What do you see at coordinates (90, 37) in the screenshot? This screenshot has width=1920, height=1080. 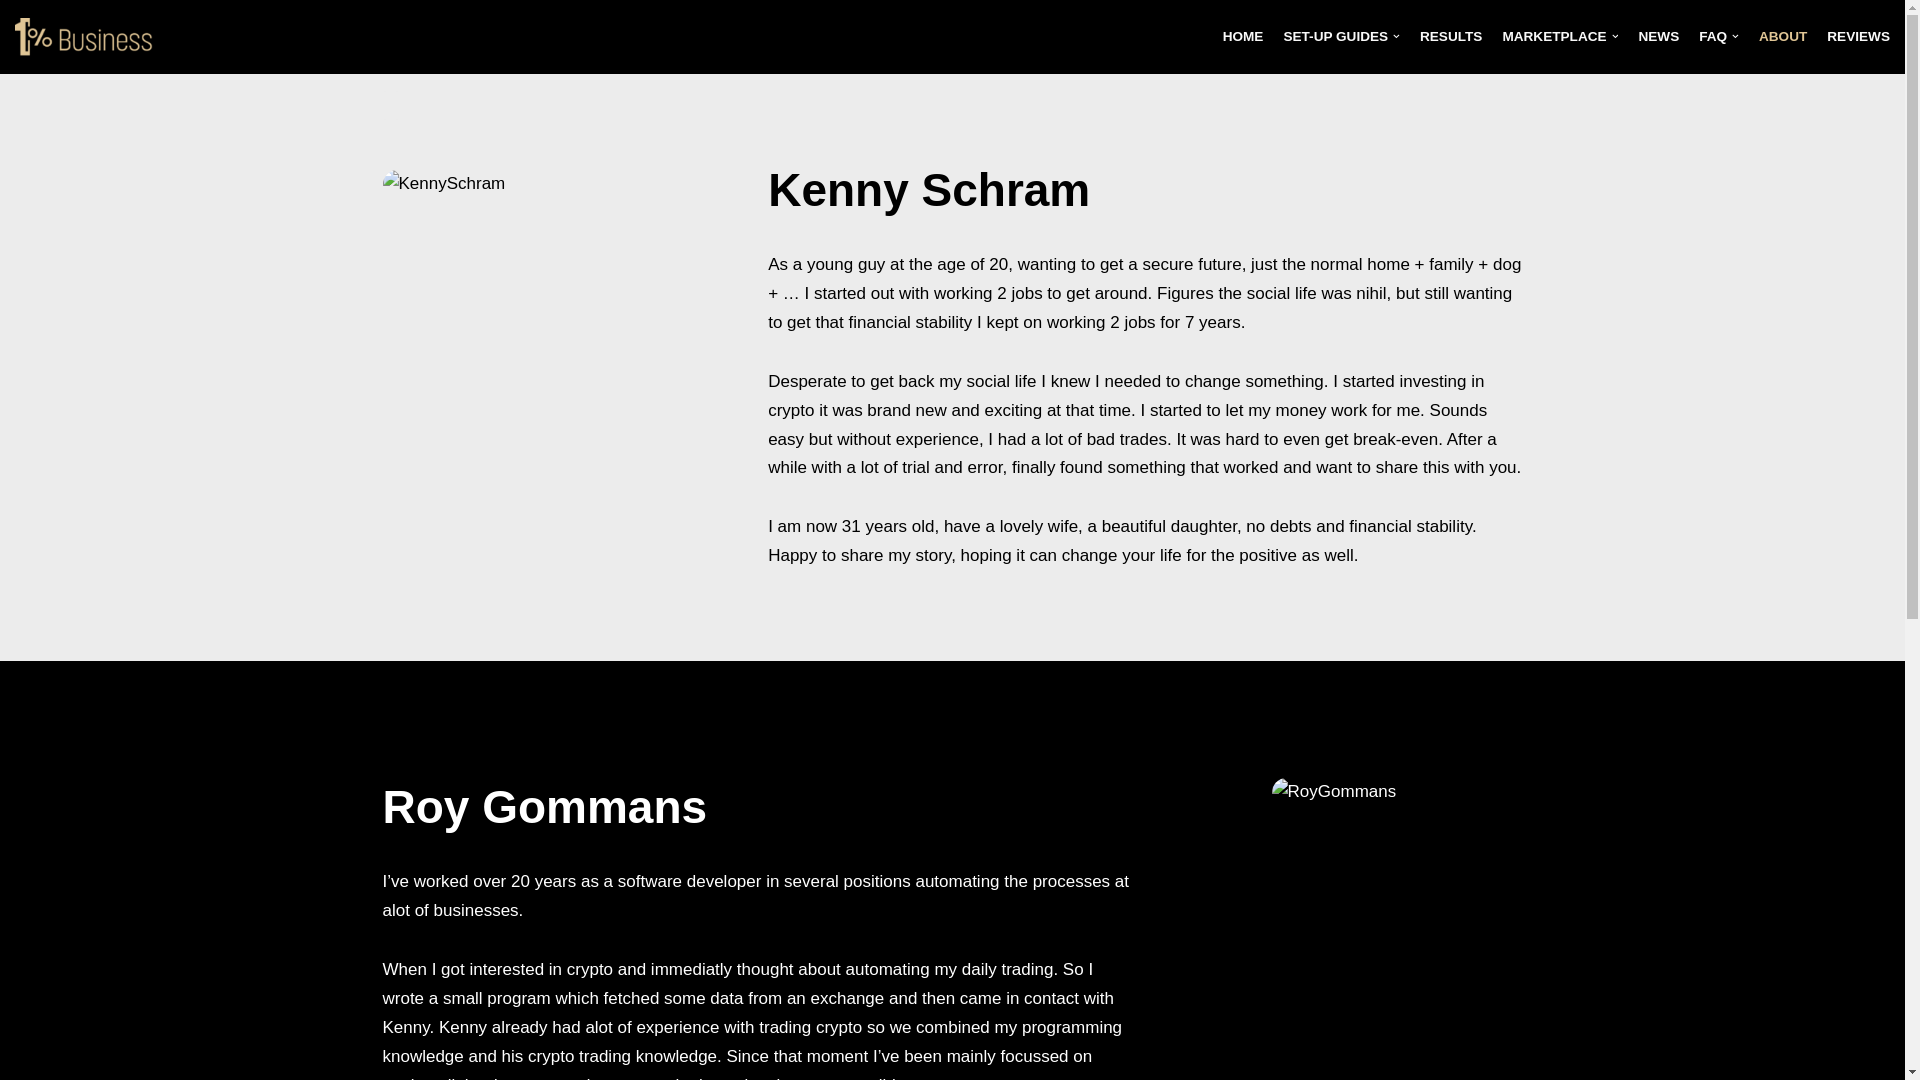 I see `1%Business` at bounding box center [90, 37].